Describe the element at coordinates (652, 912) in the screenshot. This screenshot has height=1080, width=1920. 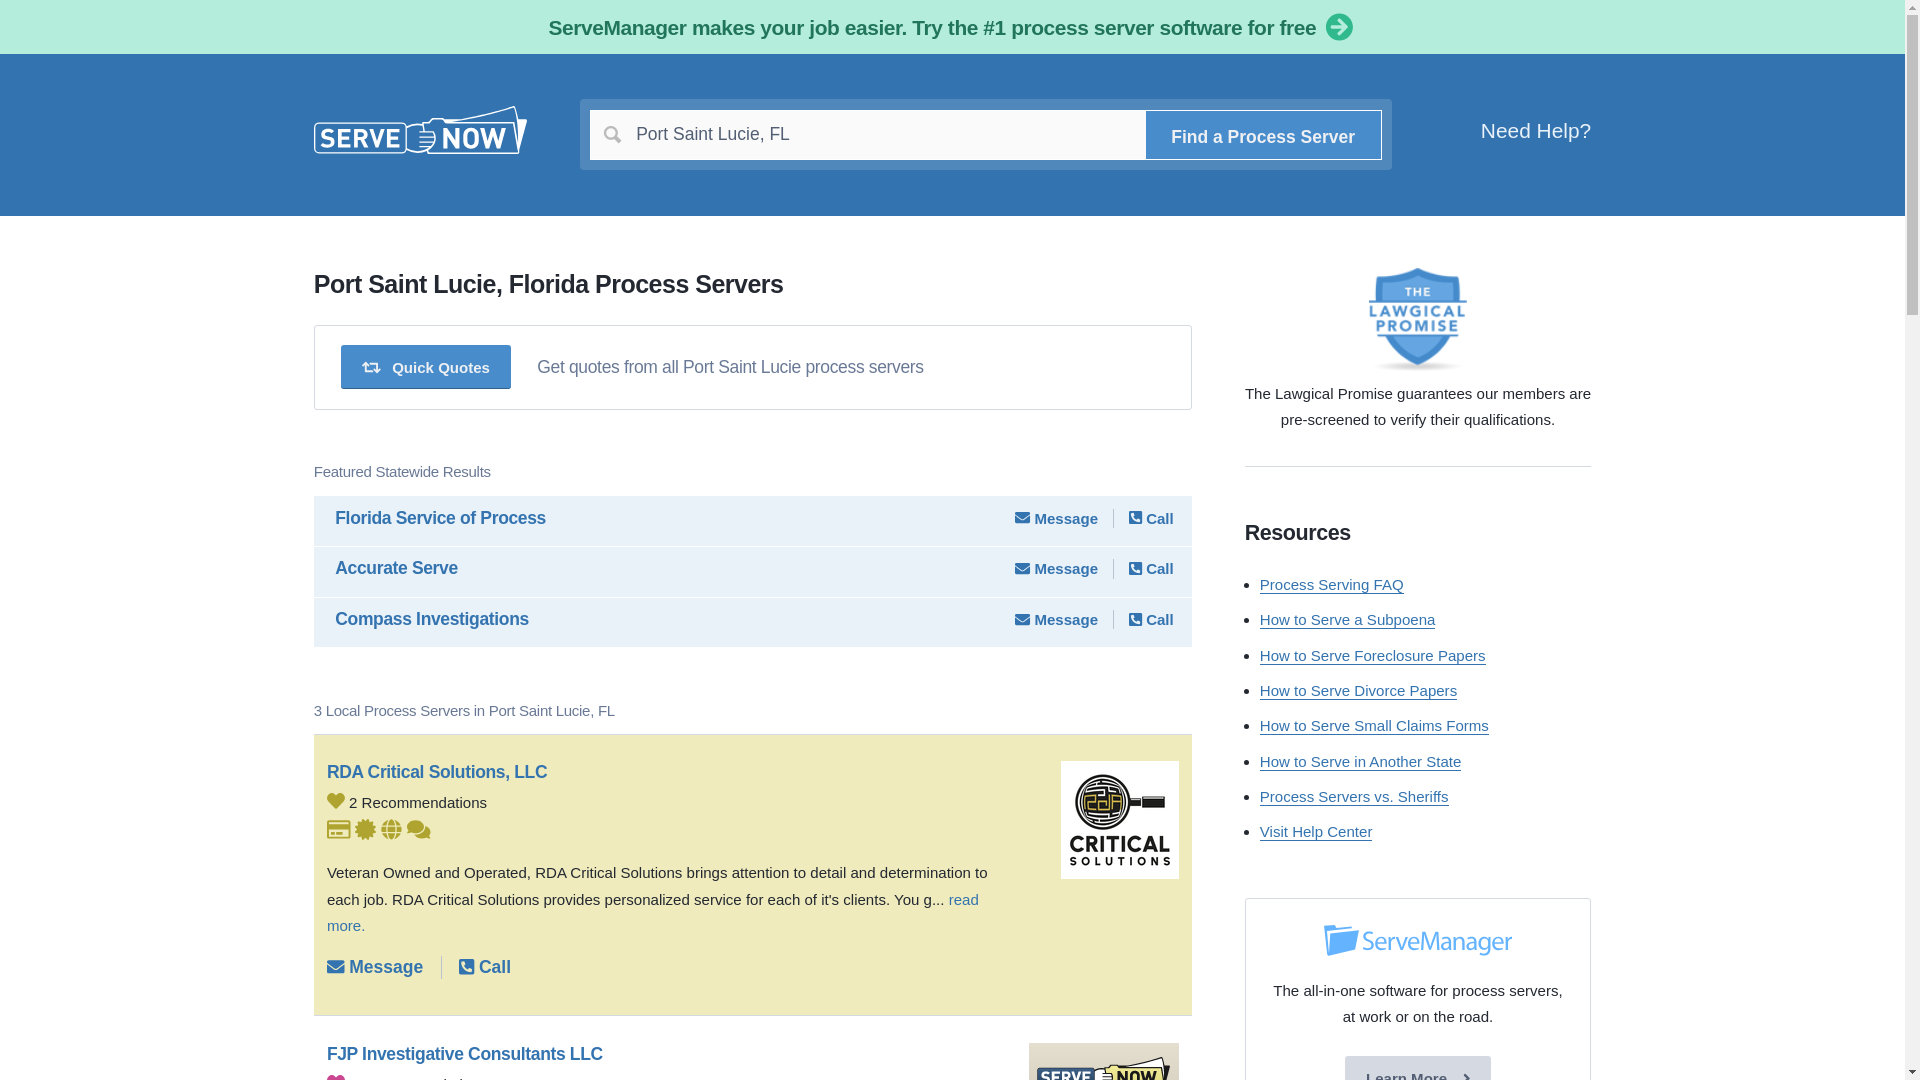
I see `read more.` at that location.